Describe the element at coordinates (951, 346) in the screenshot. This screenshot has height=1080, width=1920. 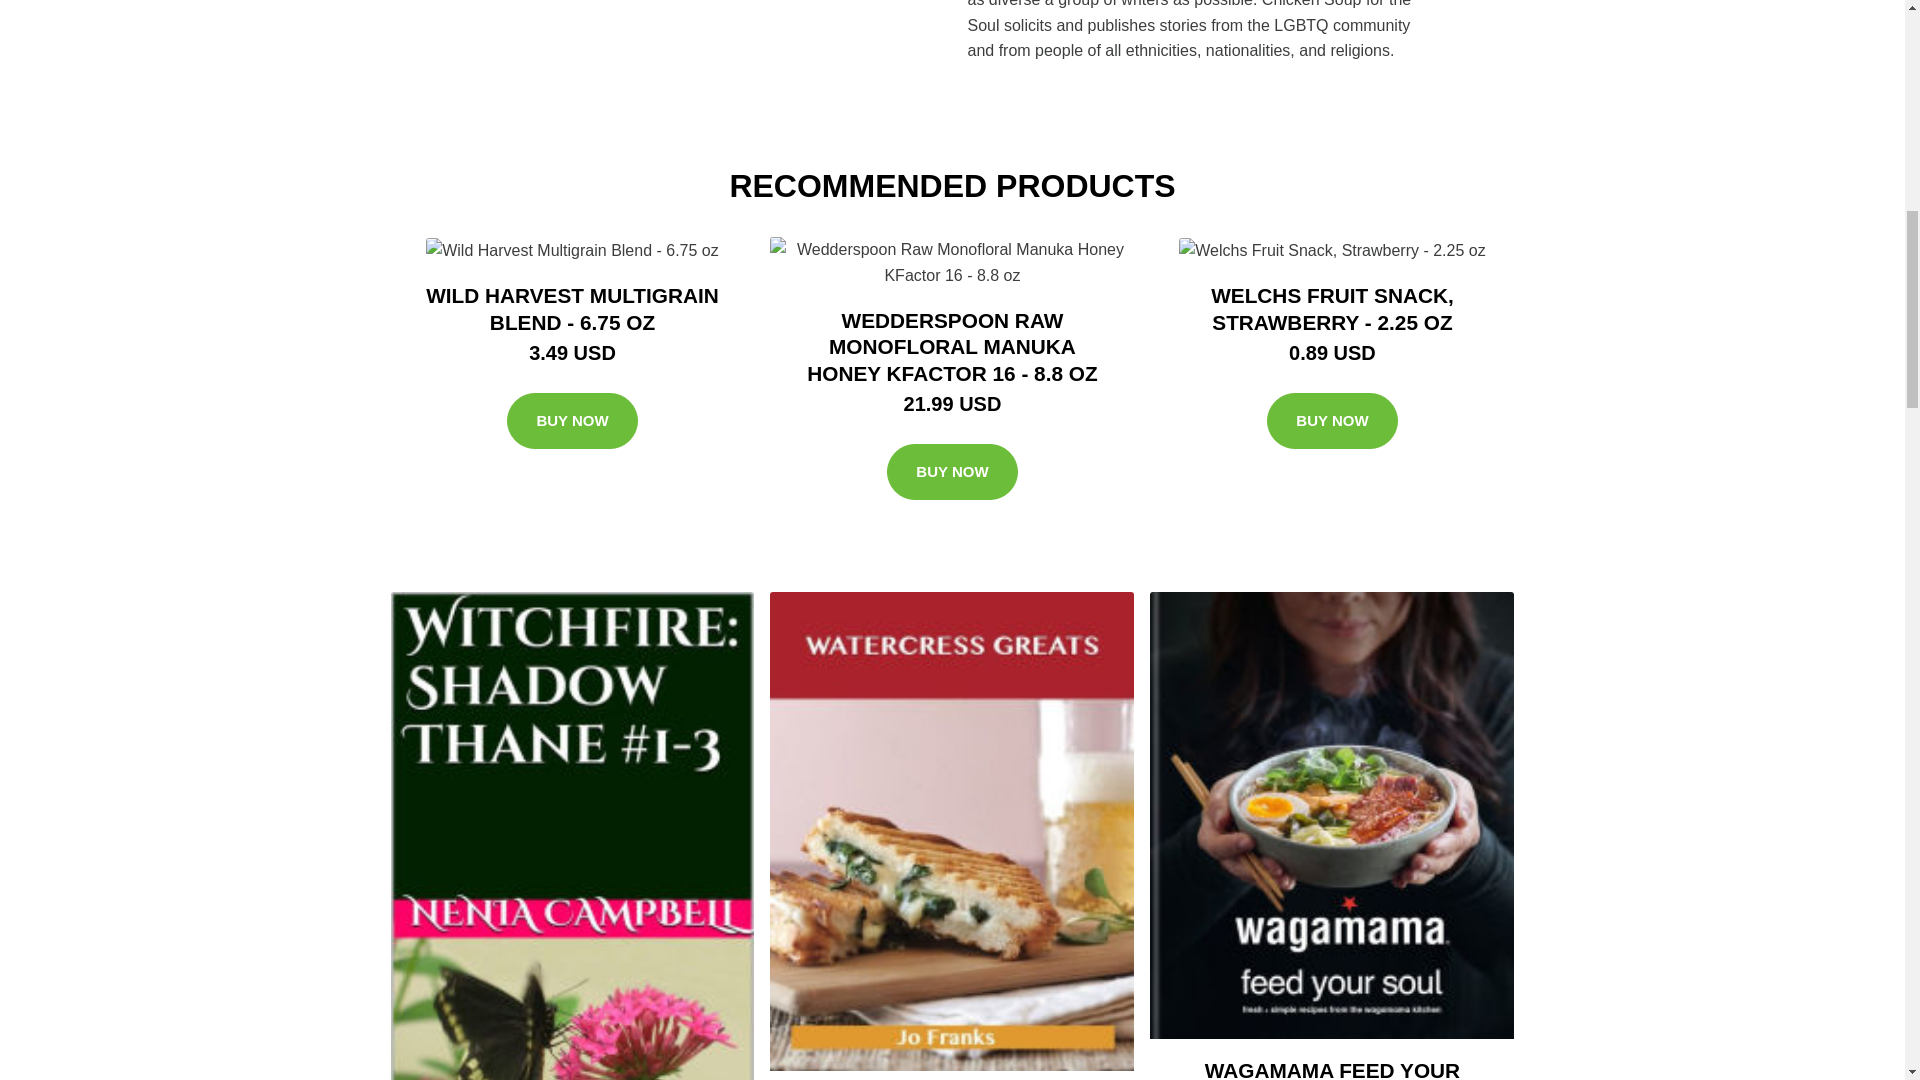
I see `WEDDERSPOON RAW MONOFLORAL MANUKA HONEY KFACTOR 16 - 8.8 OZ` at that location.